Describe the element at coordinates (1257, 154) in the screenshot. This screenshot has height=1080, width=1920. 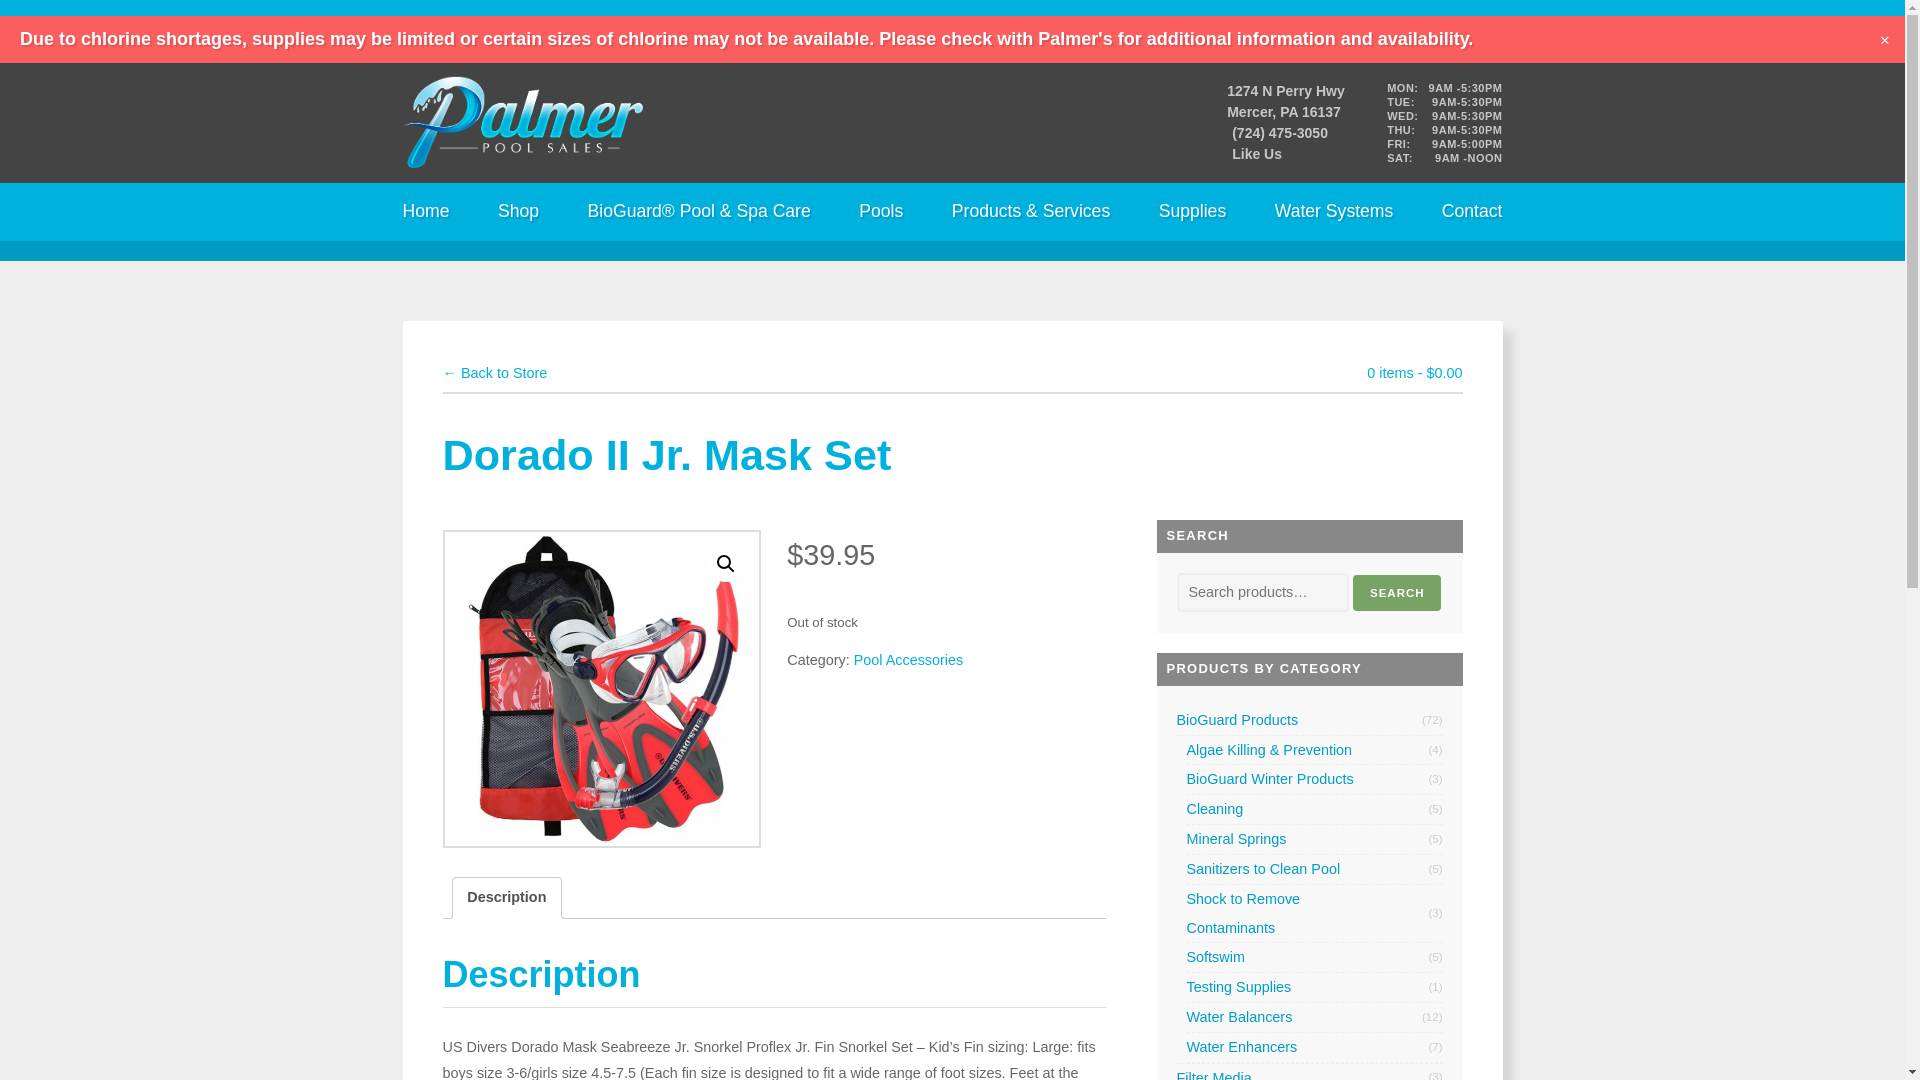
I see `Like Us` at that location.